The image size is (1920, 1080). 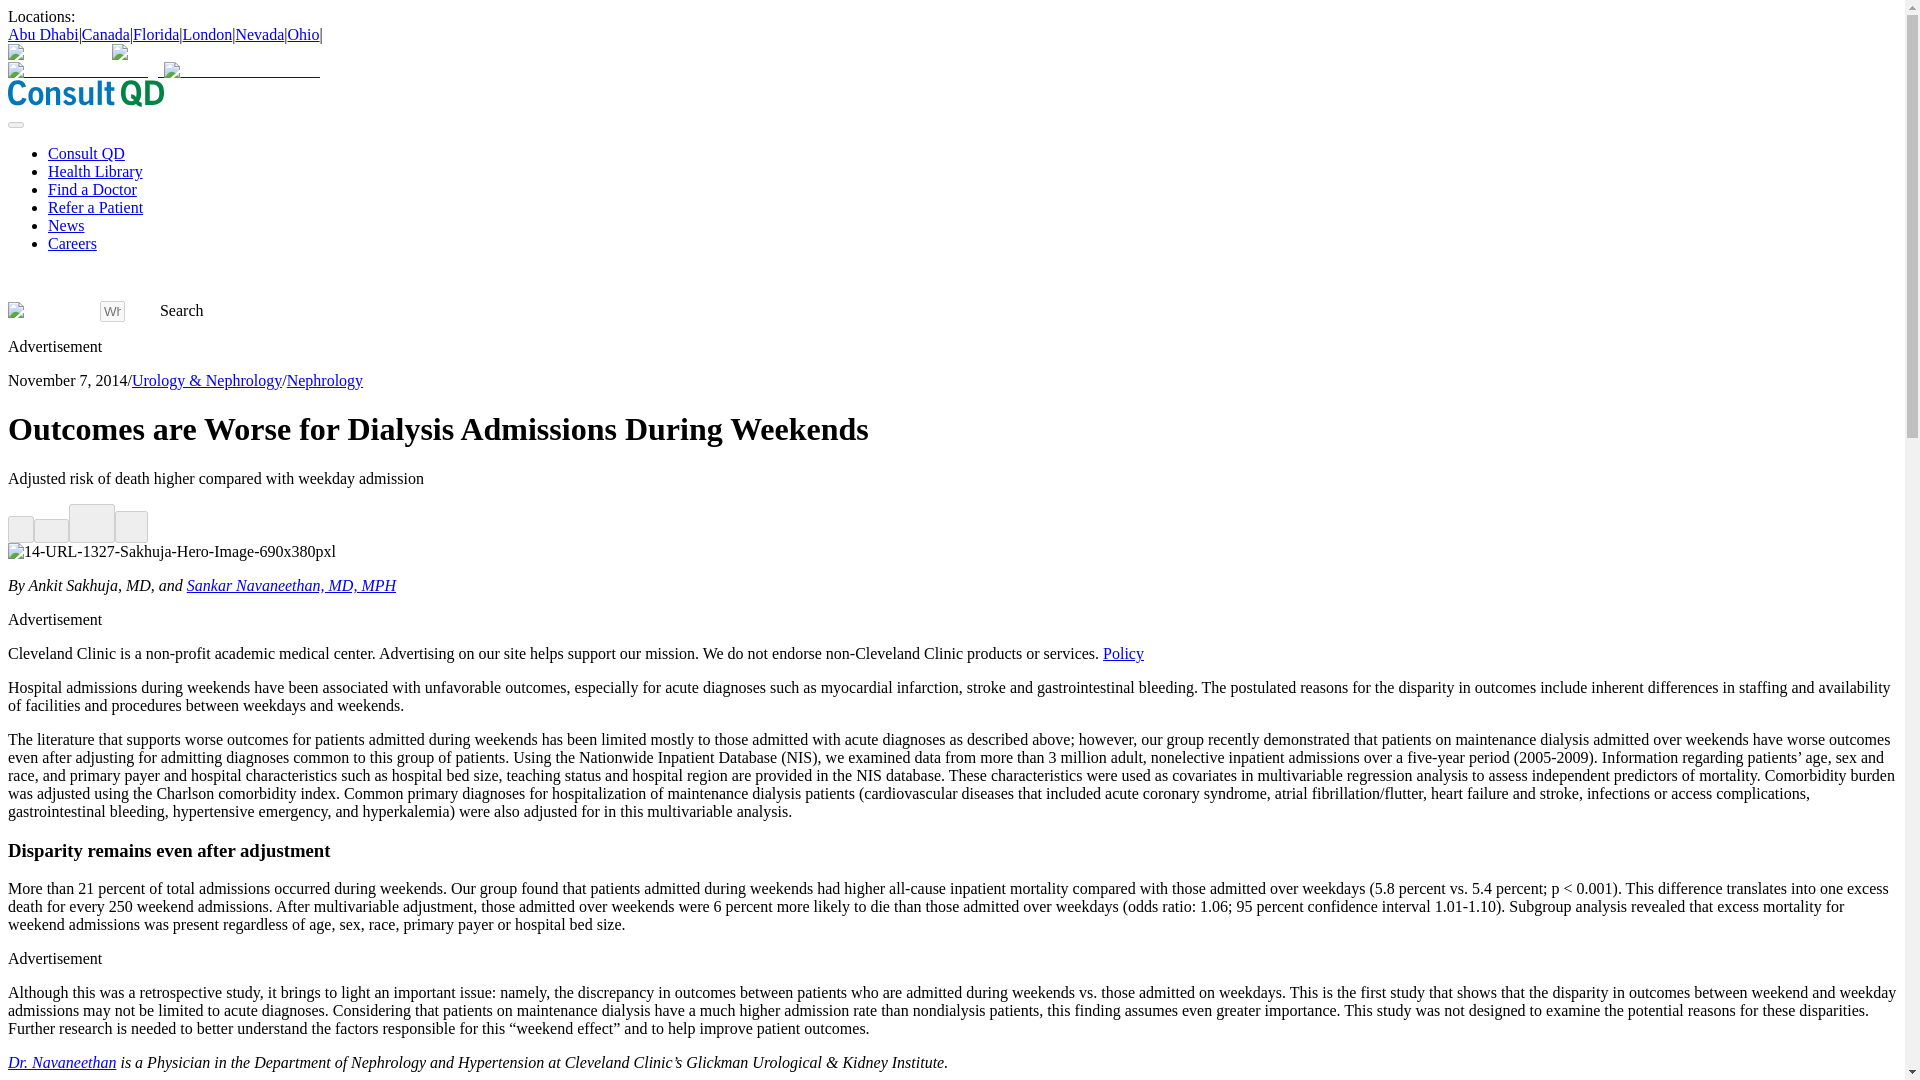 I want to click on Refer a Patient, so click(x=95, y=207).